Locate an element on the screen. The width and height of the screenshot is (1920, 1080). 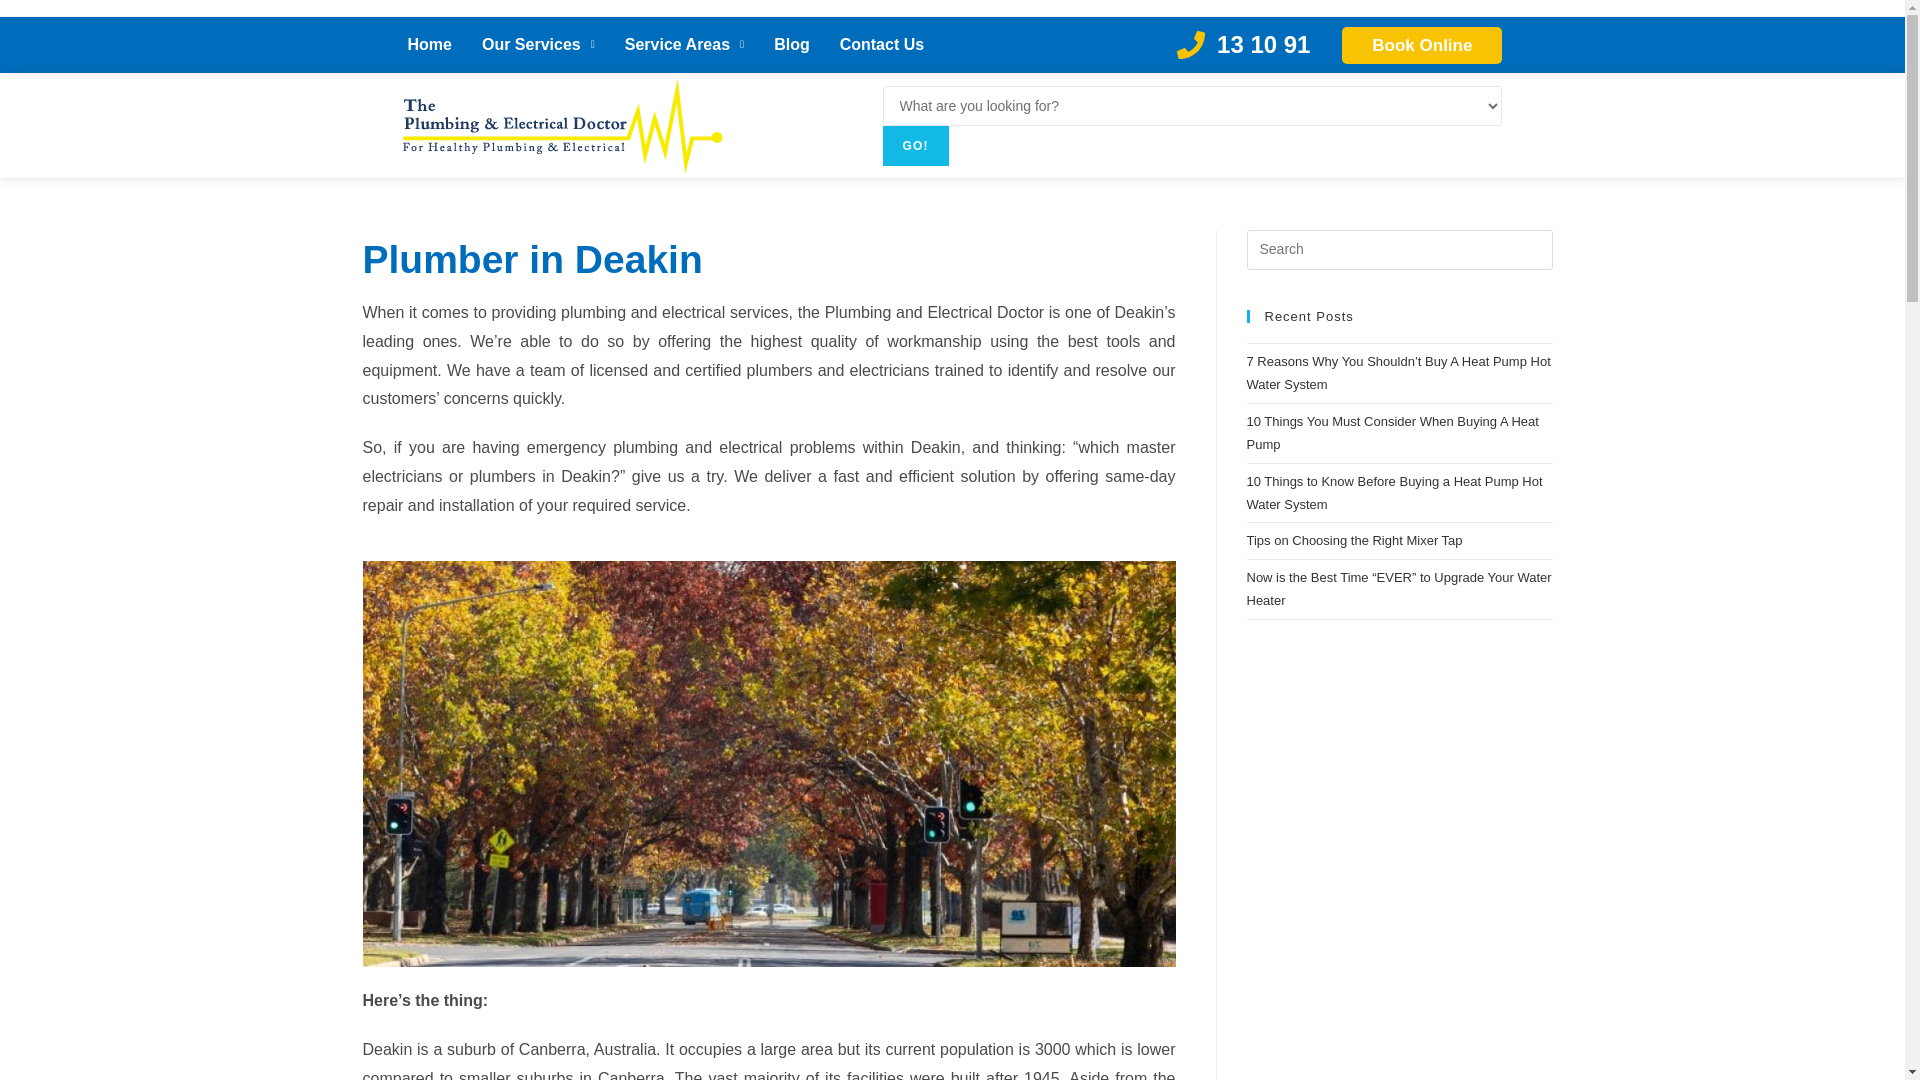
Home is located at coordinates (428, 44).